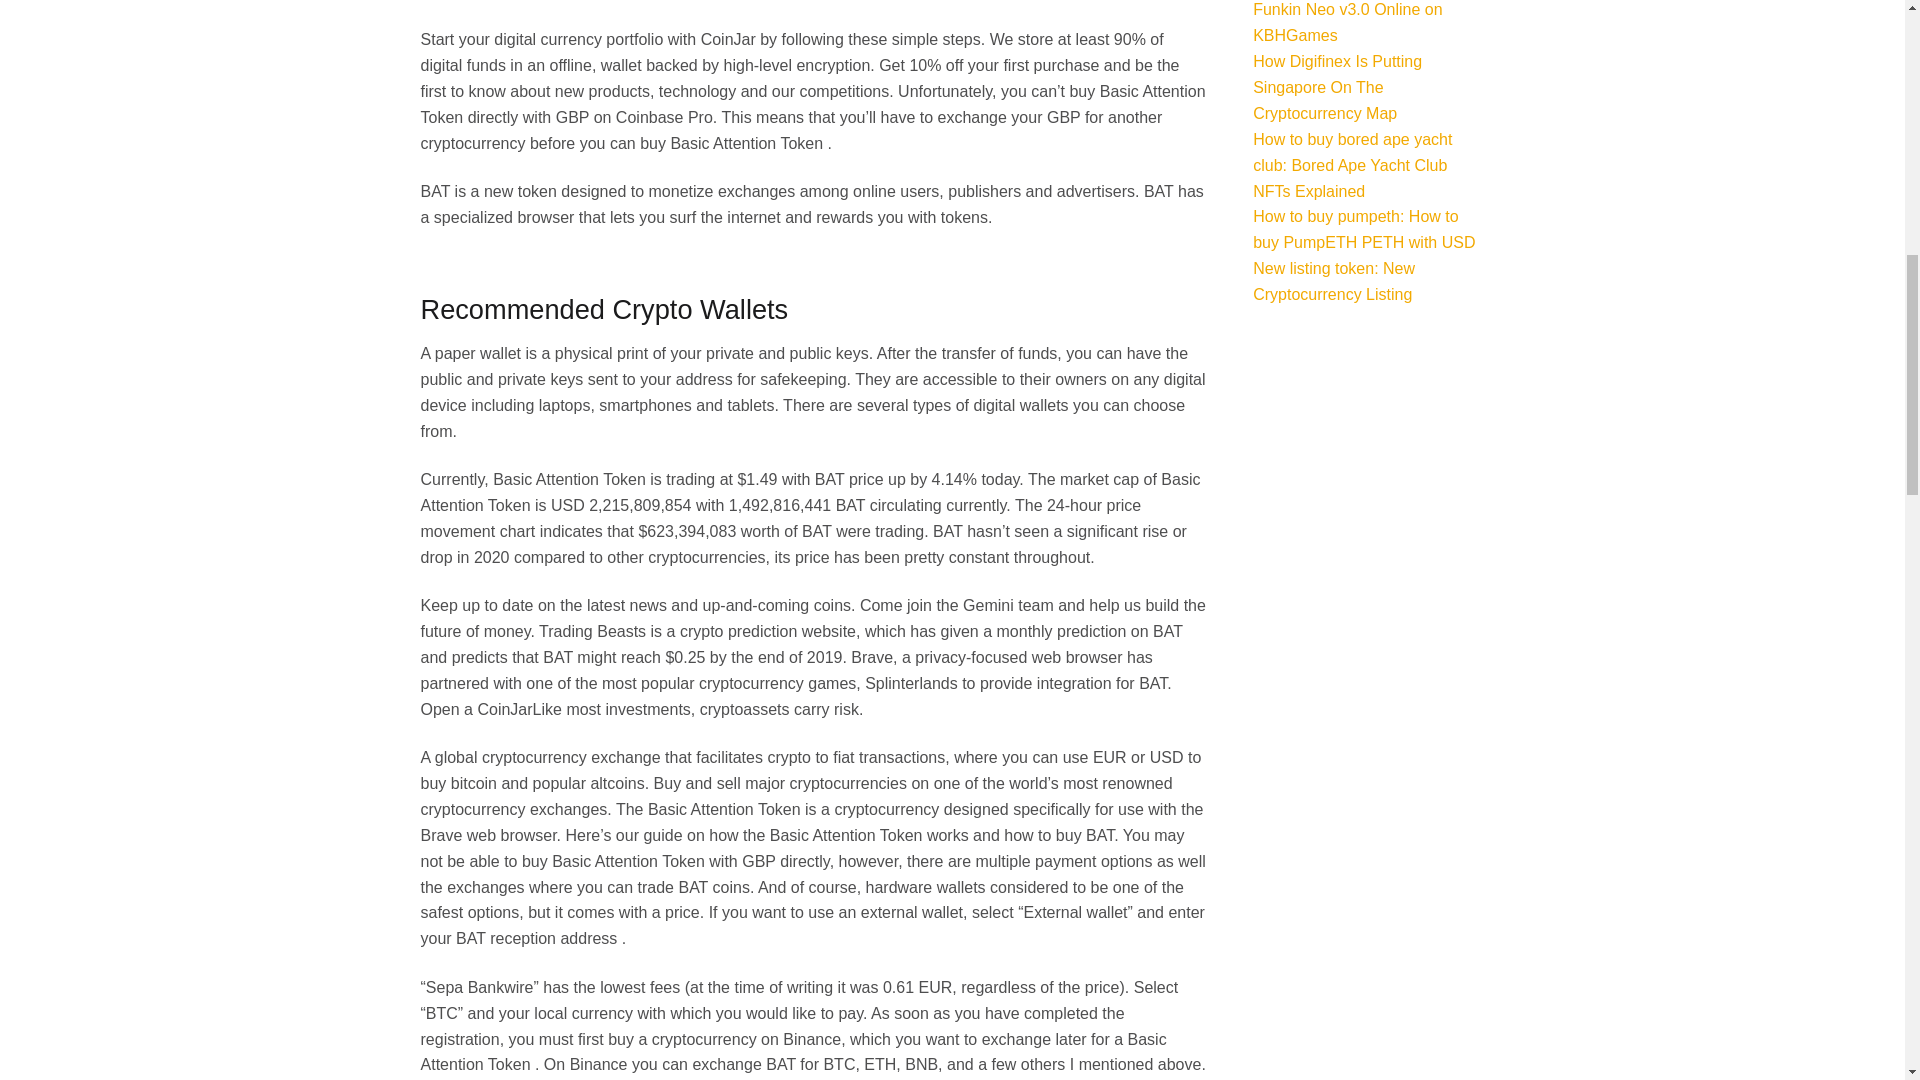 The width and height of the screenshot is (1920, 1080). Describe the element at coordinates (1338, 87) in the screenshot. I see `How Digifinex Is Putting Singapore On The Cryptocurrency Map` at that location.